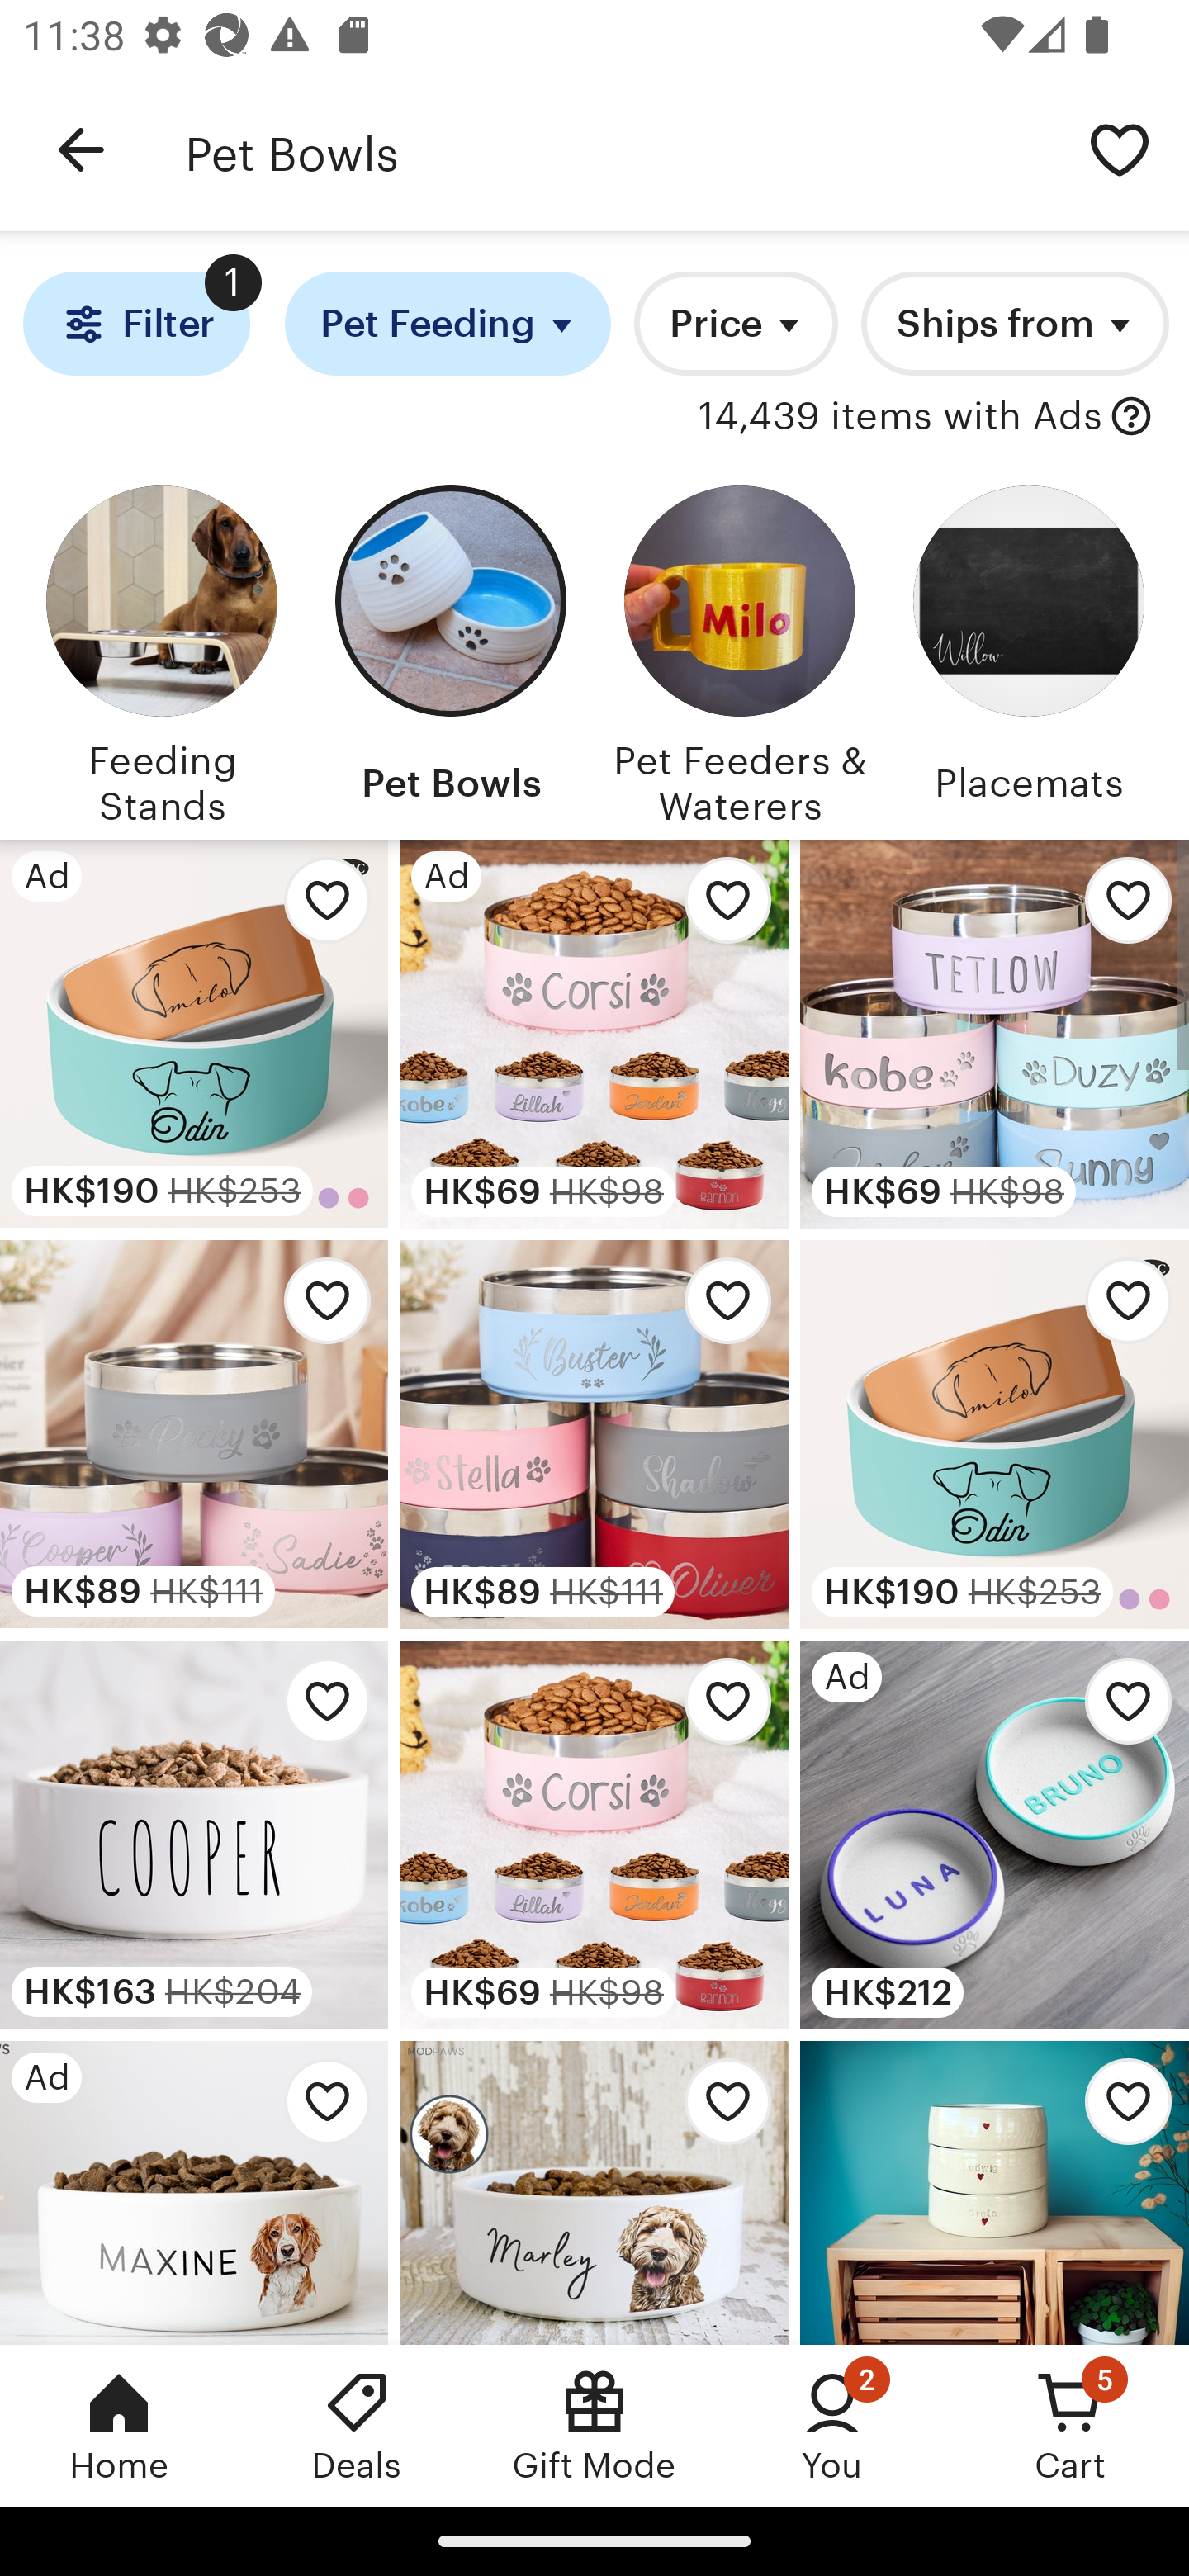  Describe the element at coordinates (81, 150) in the screenshot. I see `Navigate up` at that location.